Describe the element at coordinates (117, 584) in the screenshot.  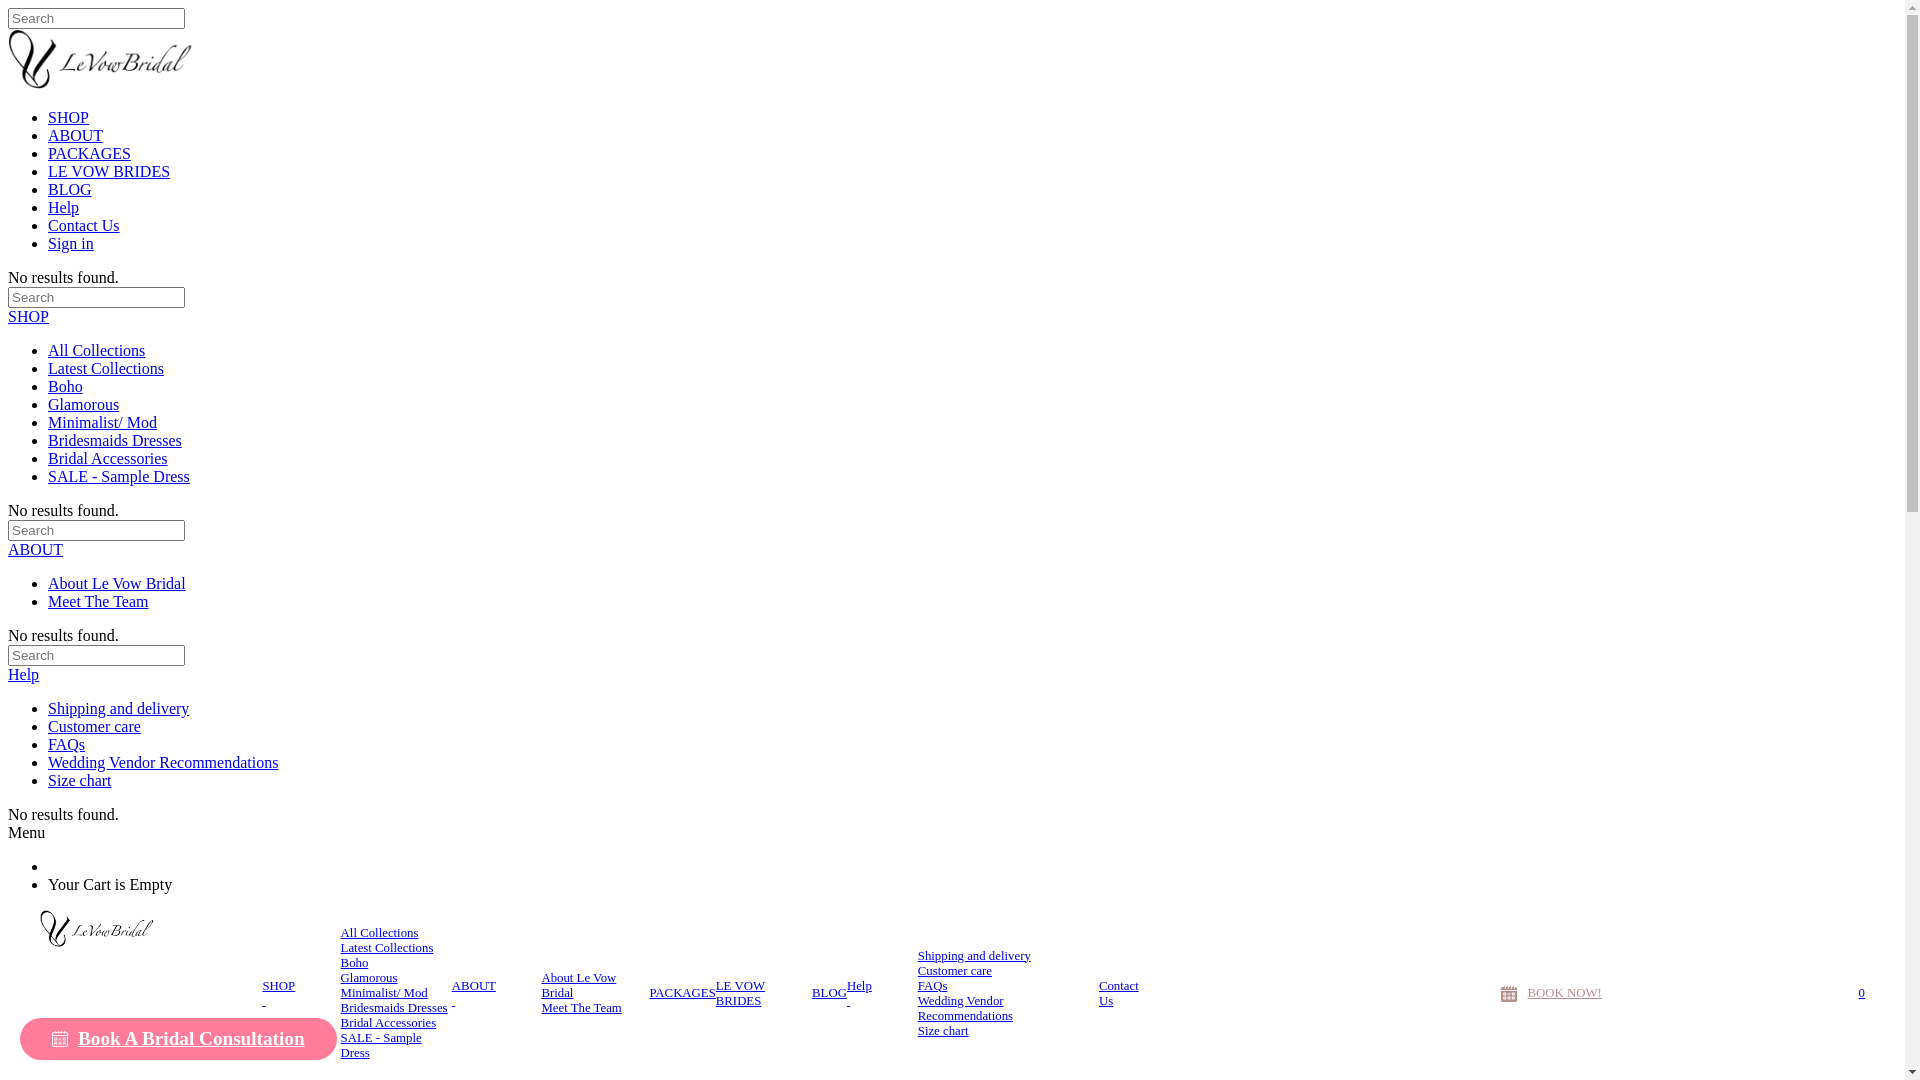
I see `About Le Vow Bridal` at that location.